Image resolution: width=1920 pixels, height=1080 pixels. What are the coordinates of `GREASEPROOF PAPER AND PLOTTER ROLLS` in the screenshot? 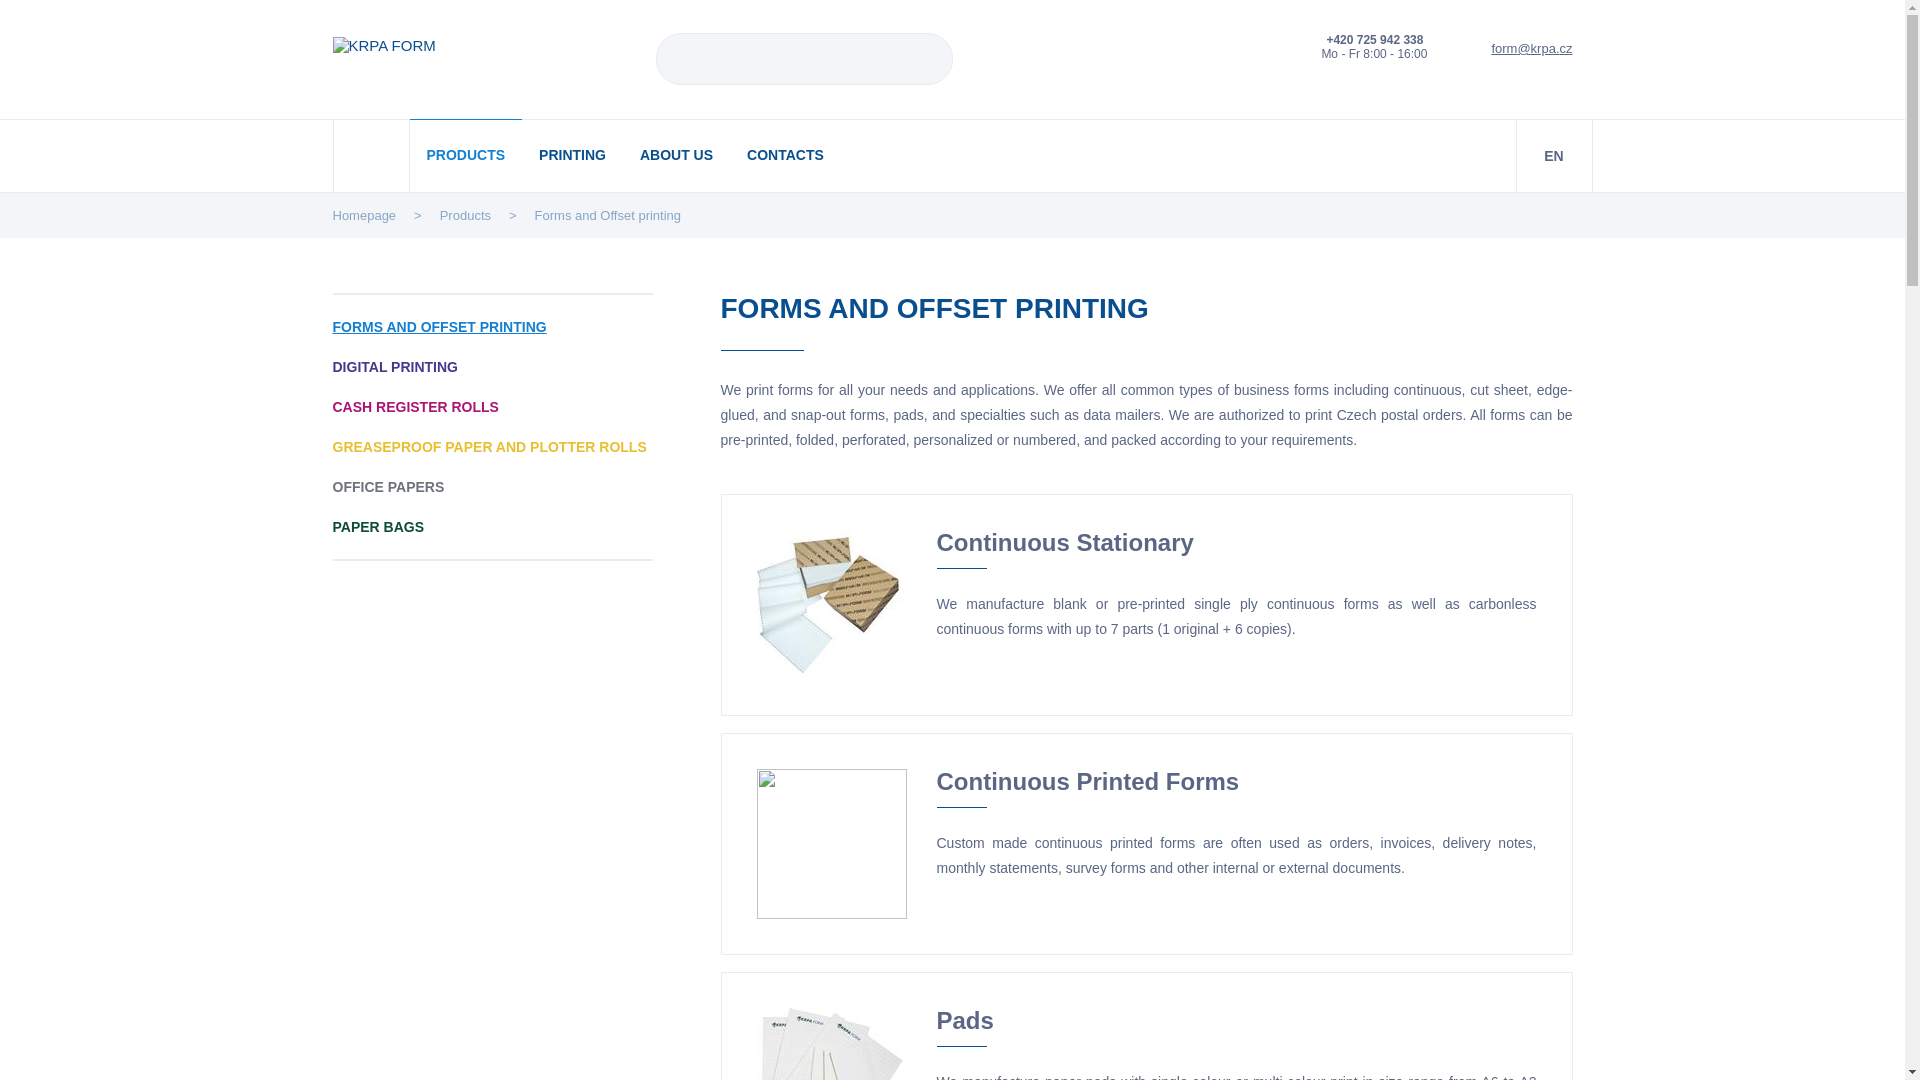 It's located at (492, 446).